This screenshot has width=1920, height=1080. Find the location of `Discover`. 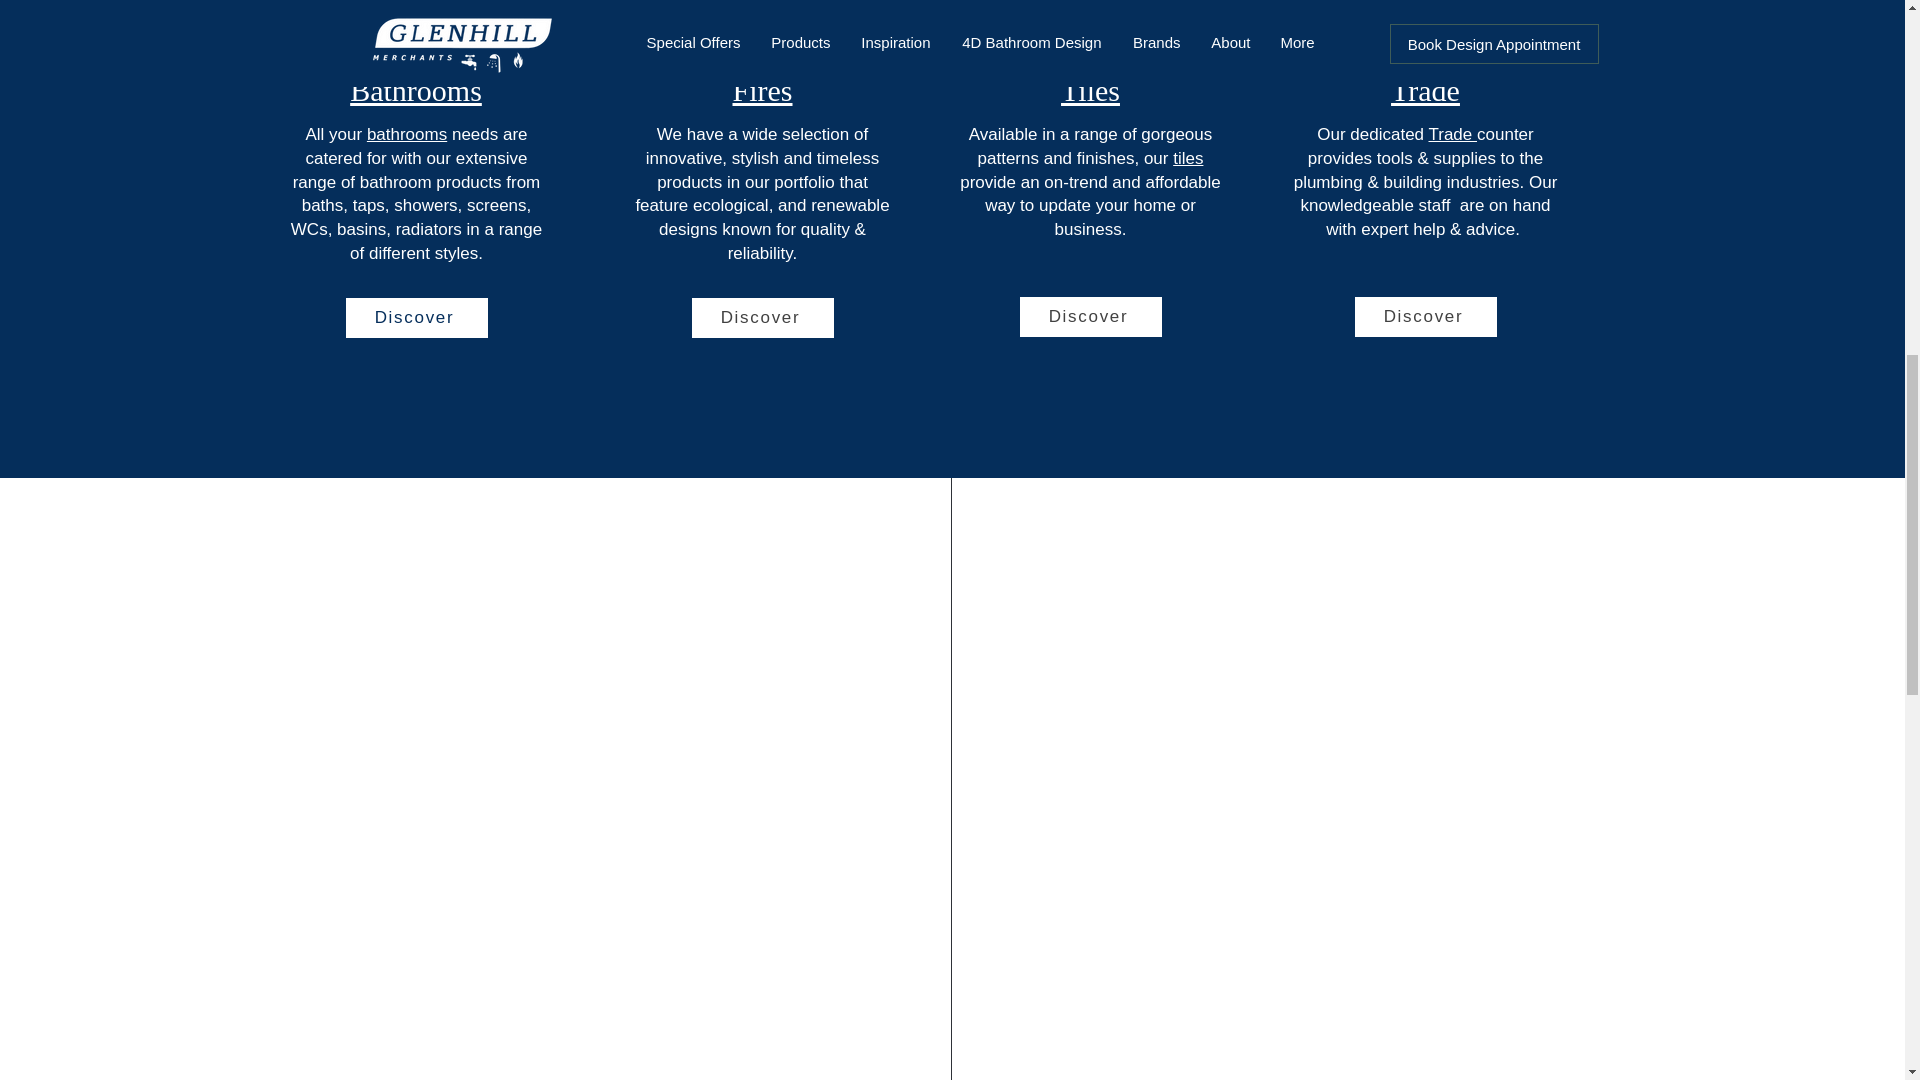

Discover is located at coordinates (1090, 316).